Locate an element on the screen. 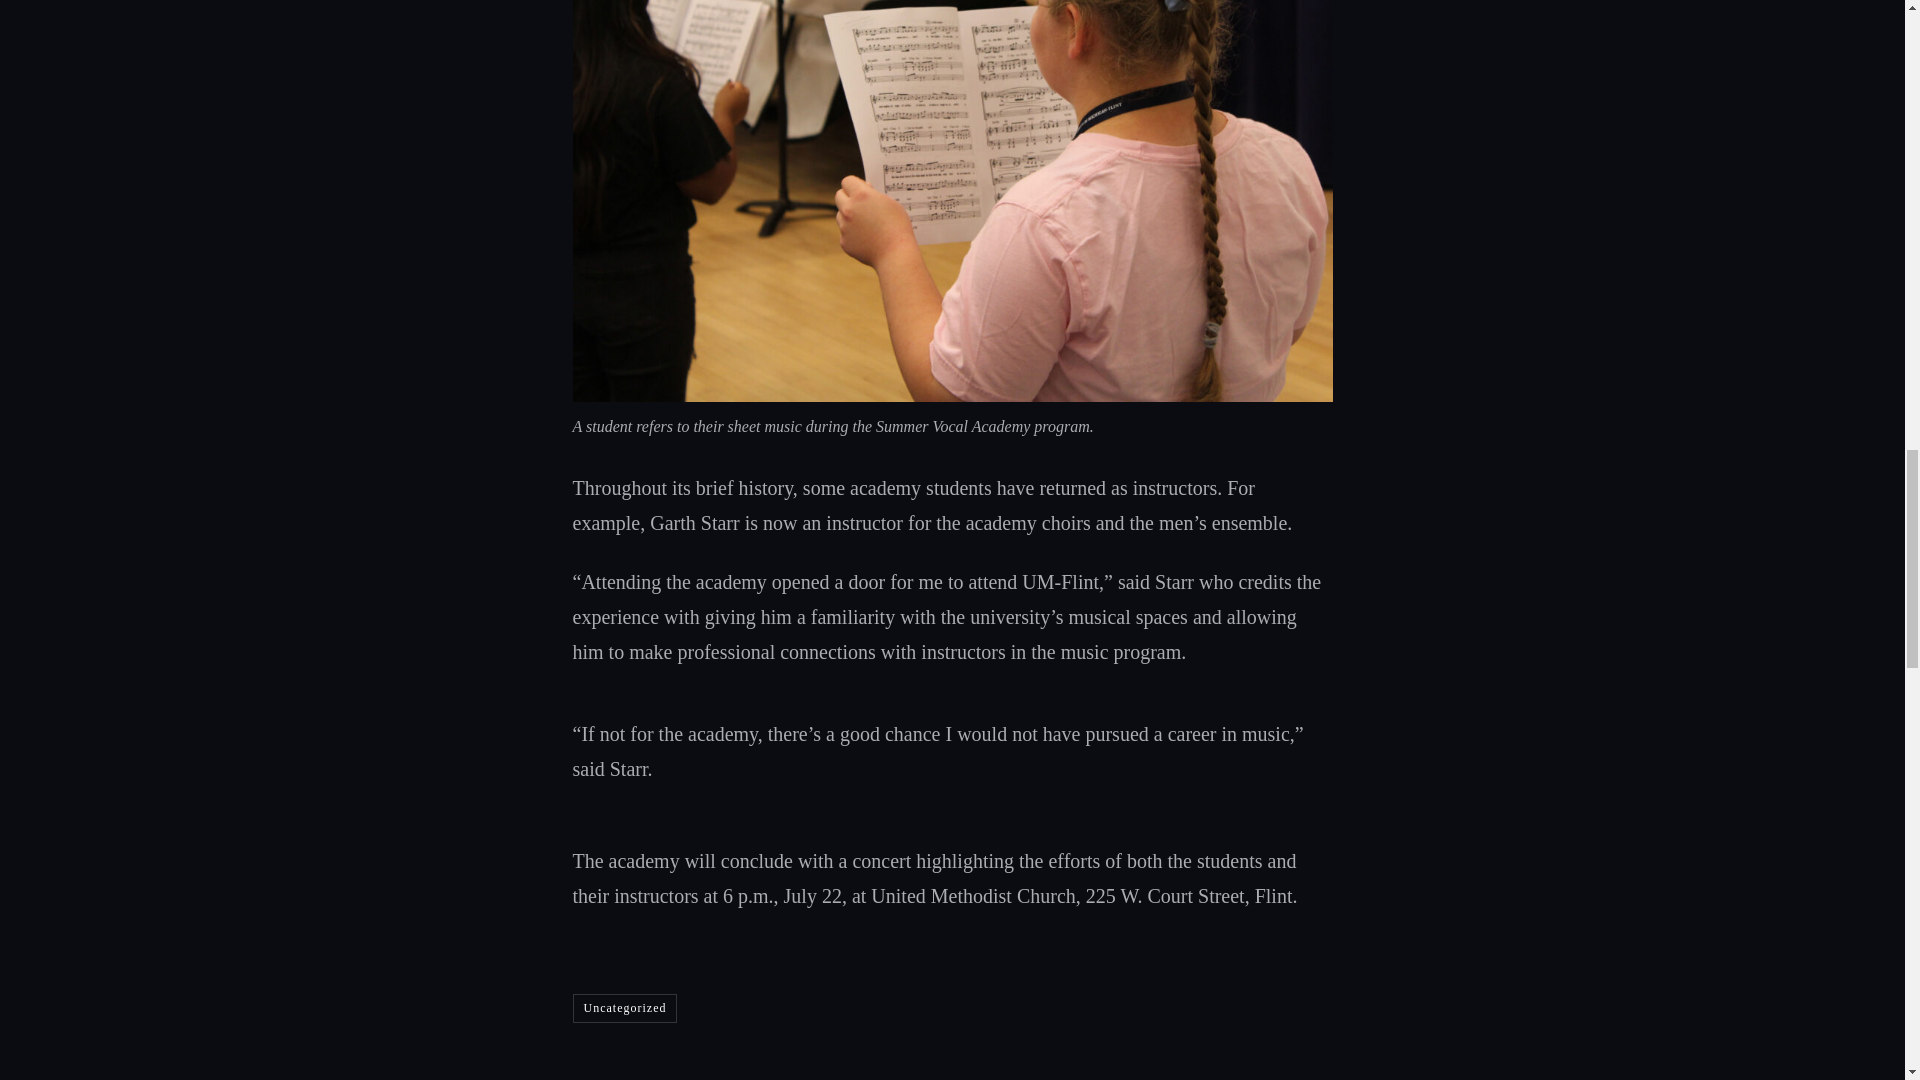  Uncategorized is located at coordinates (624, 1008).